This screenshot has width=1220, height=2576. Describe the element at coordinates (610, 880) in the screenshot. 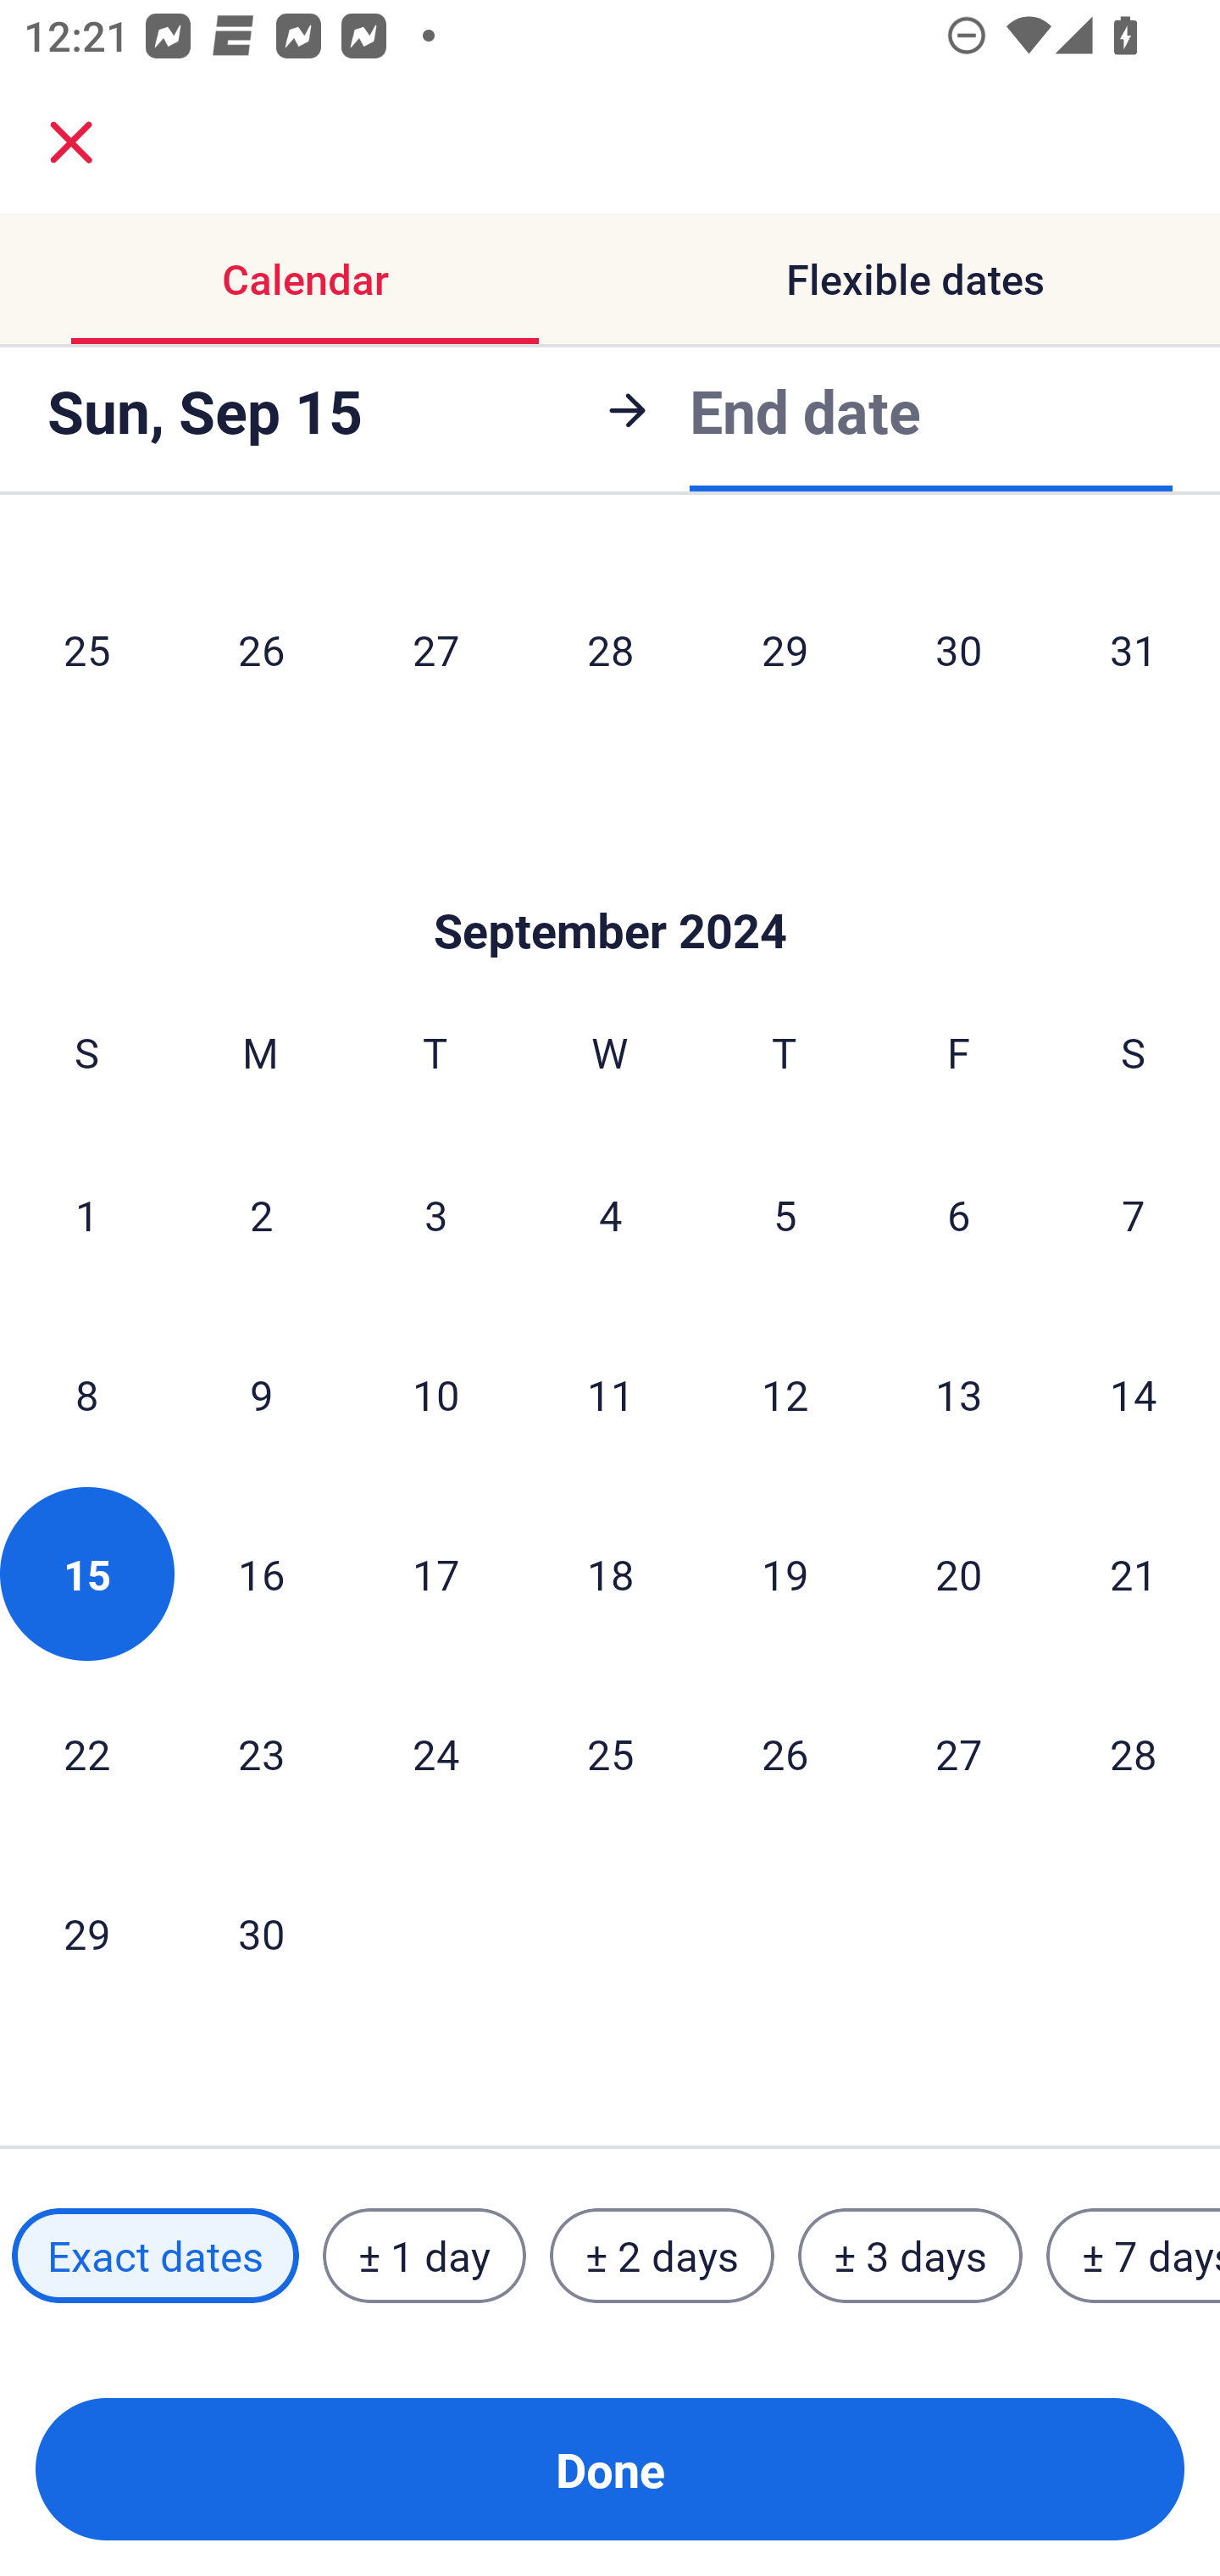

I see `Skip to Done` at that location.